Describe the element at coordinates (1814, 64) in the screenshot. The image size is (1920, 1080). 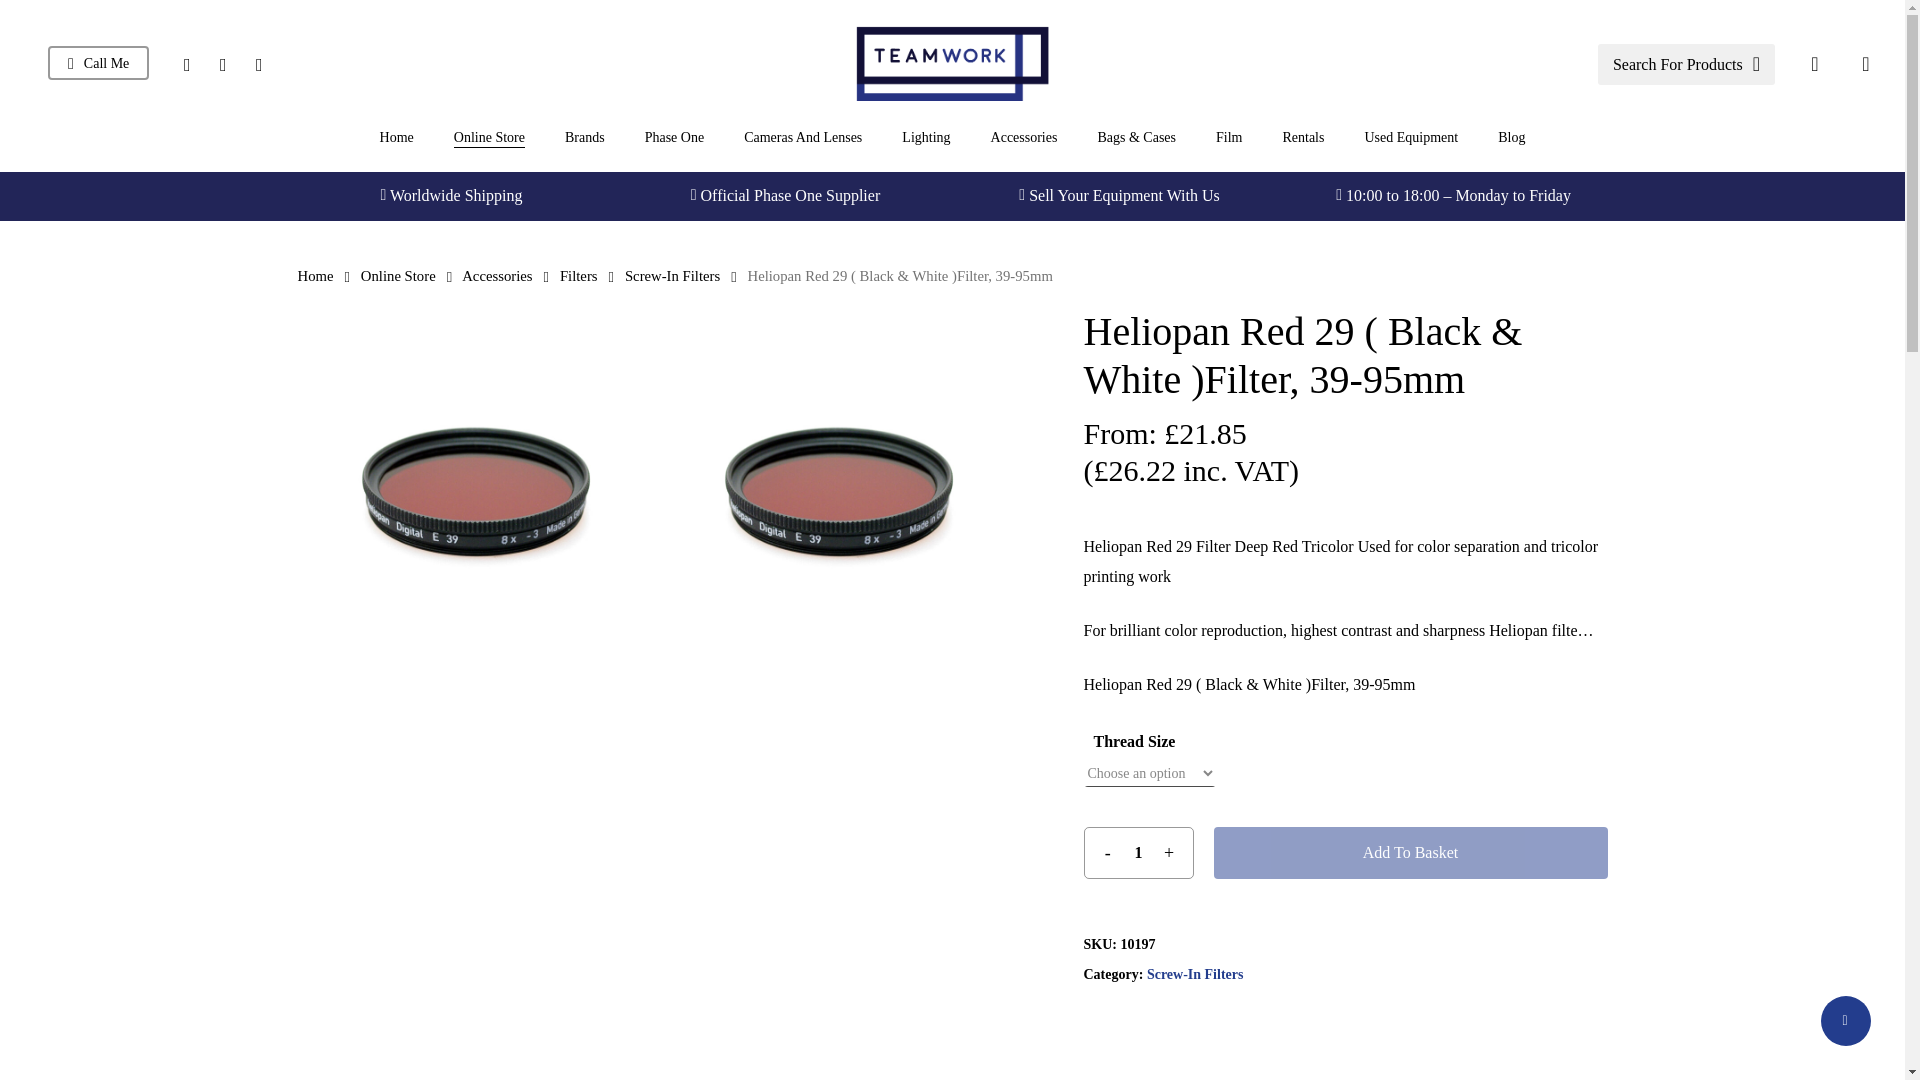
I see `account` at that location.